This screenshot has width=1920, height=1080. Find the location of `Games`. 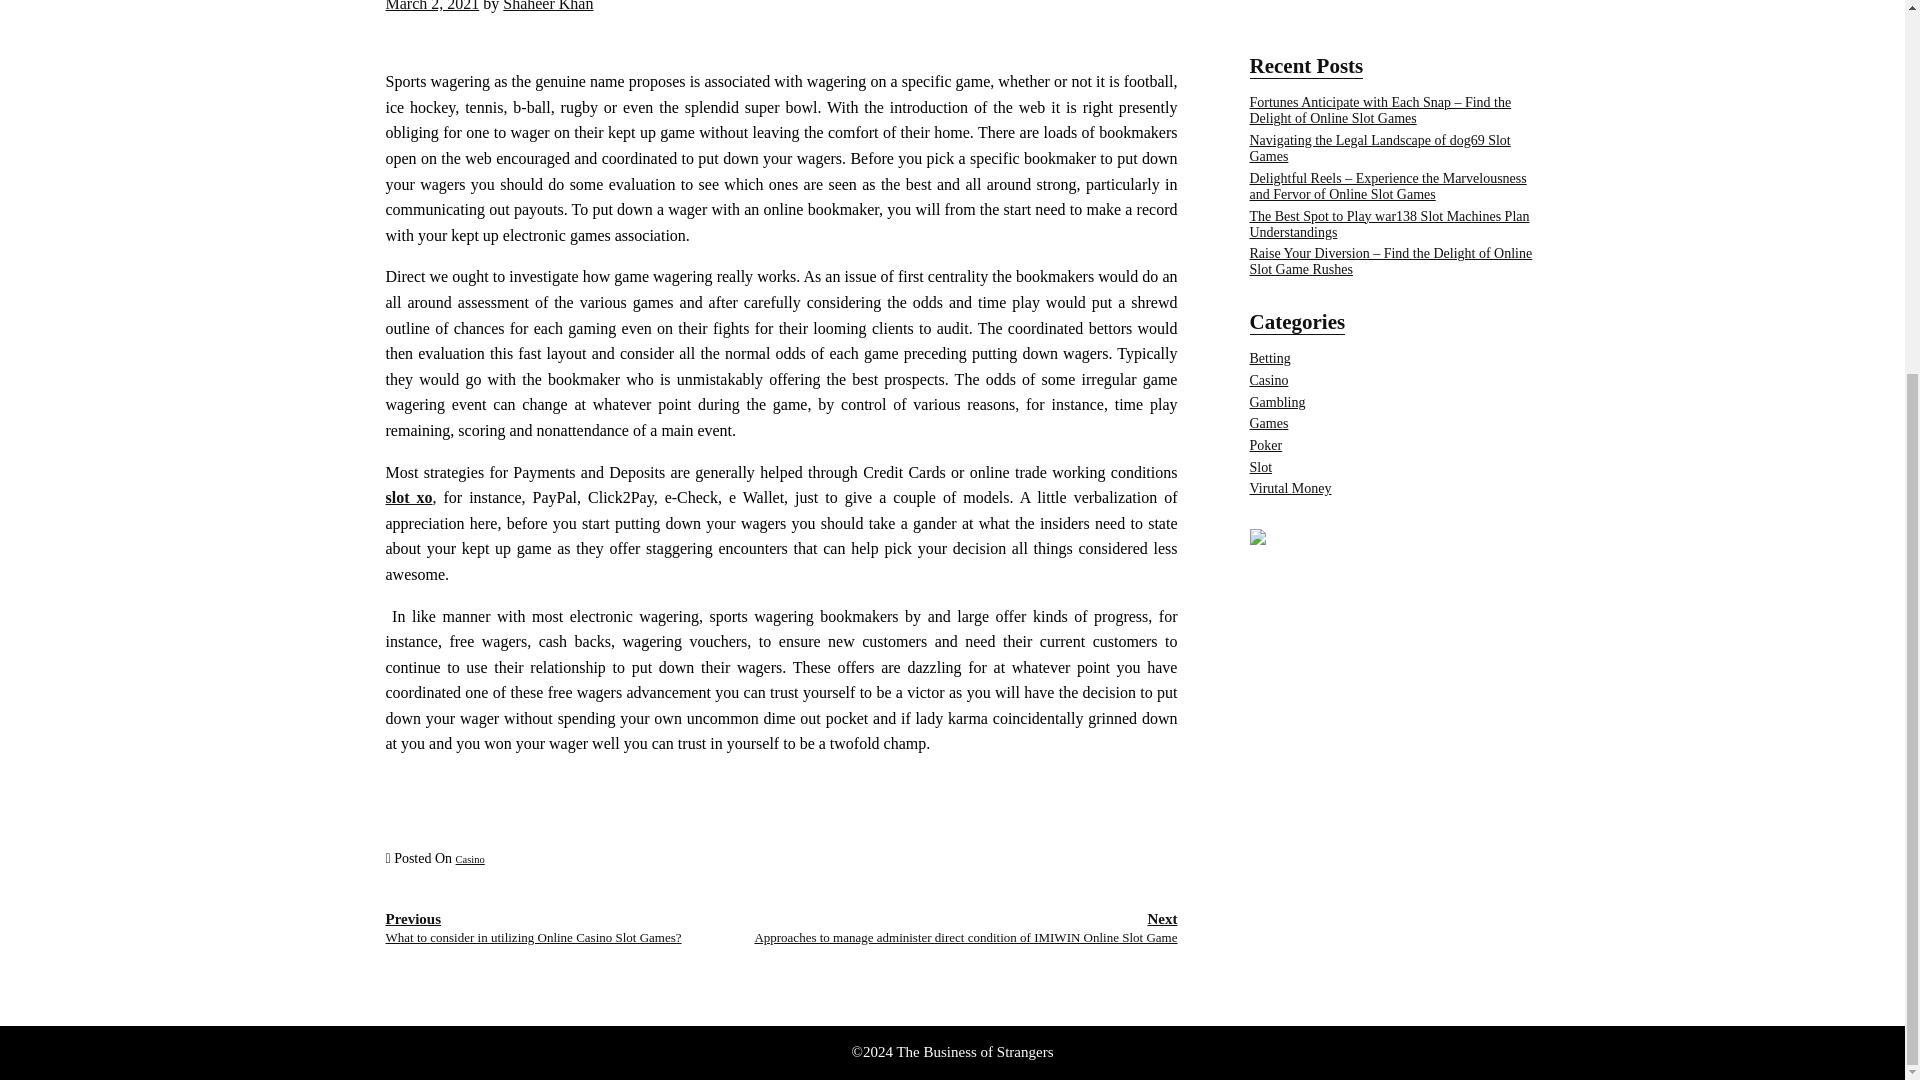

Games is located at coordinates (1268, 422).